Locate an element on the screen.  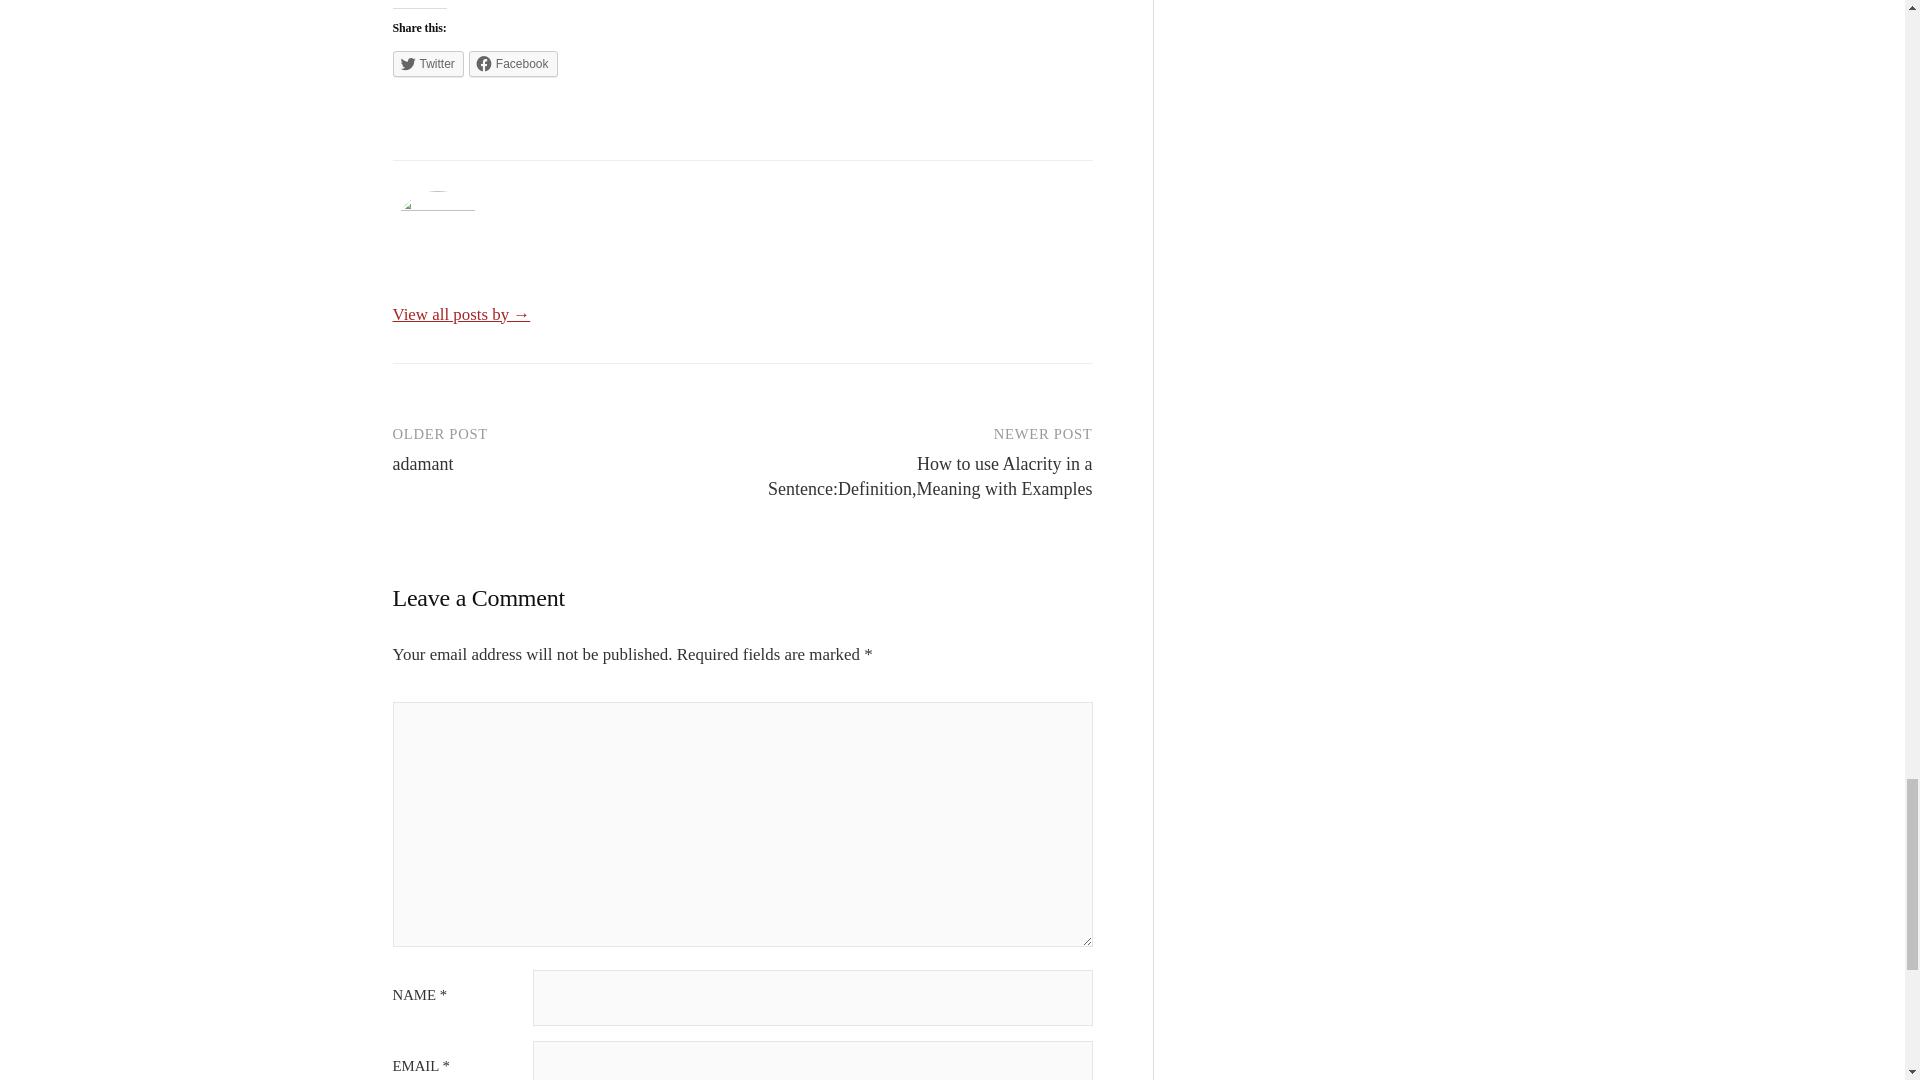
Click to share on Facebook is located at coordinates (513, 63).